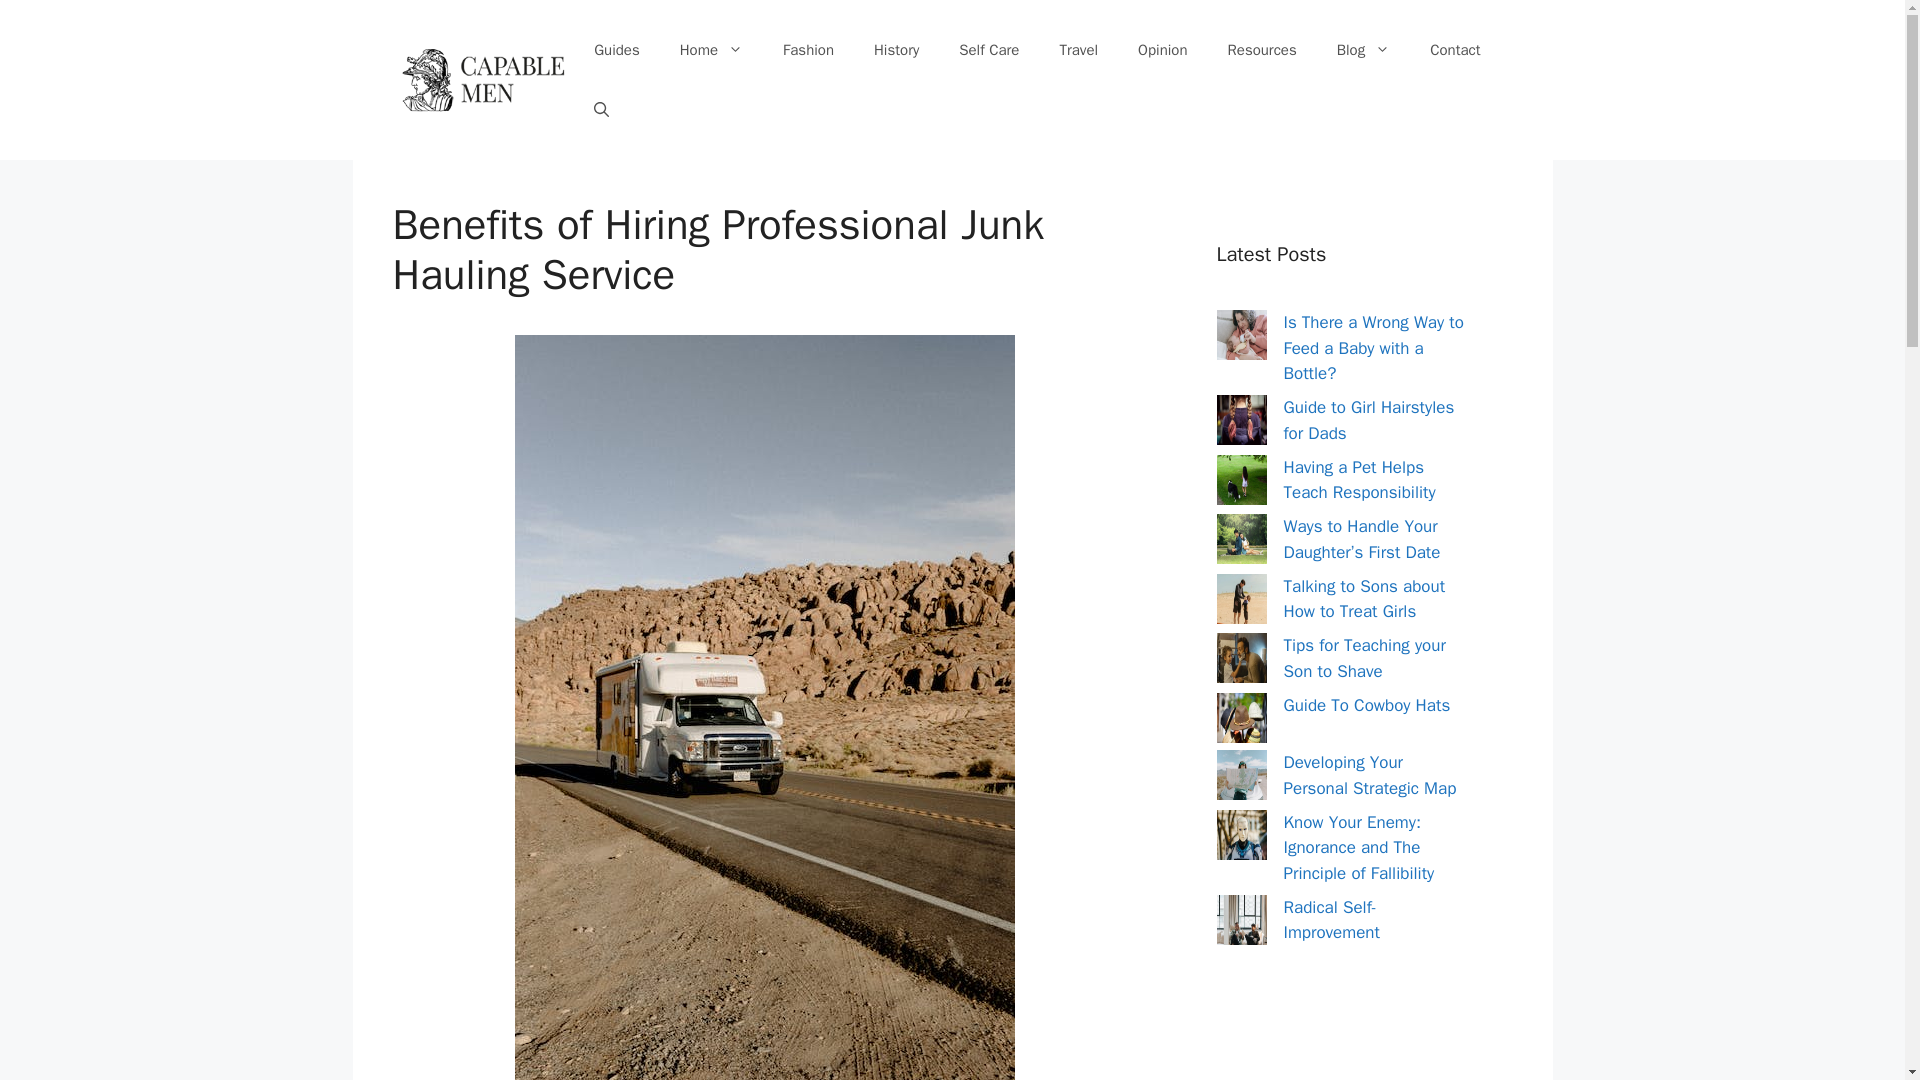 Image resolution: width=1920 pixels, height=1080 pixels. Describe the element at coordinates (808, 50) in the screenshot. I see `Fashion` at that location.